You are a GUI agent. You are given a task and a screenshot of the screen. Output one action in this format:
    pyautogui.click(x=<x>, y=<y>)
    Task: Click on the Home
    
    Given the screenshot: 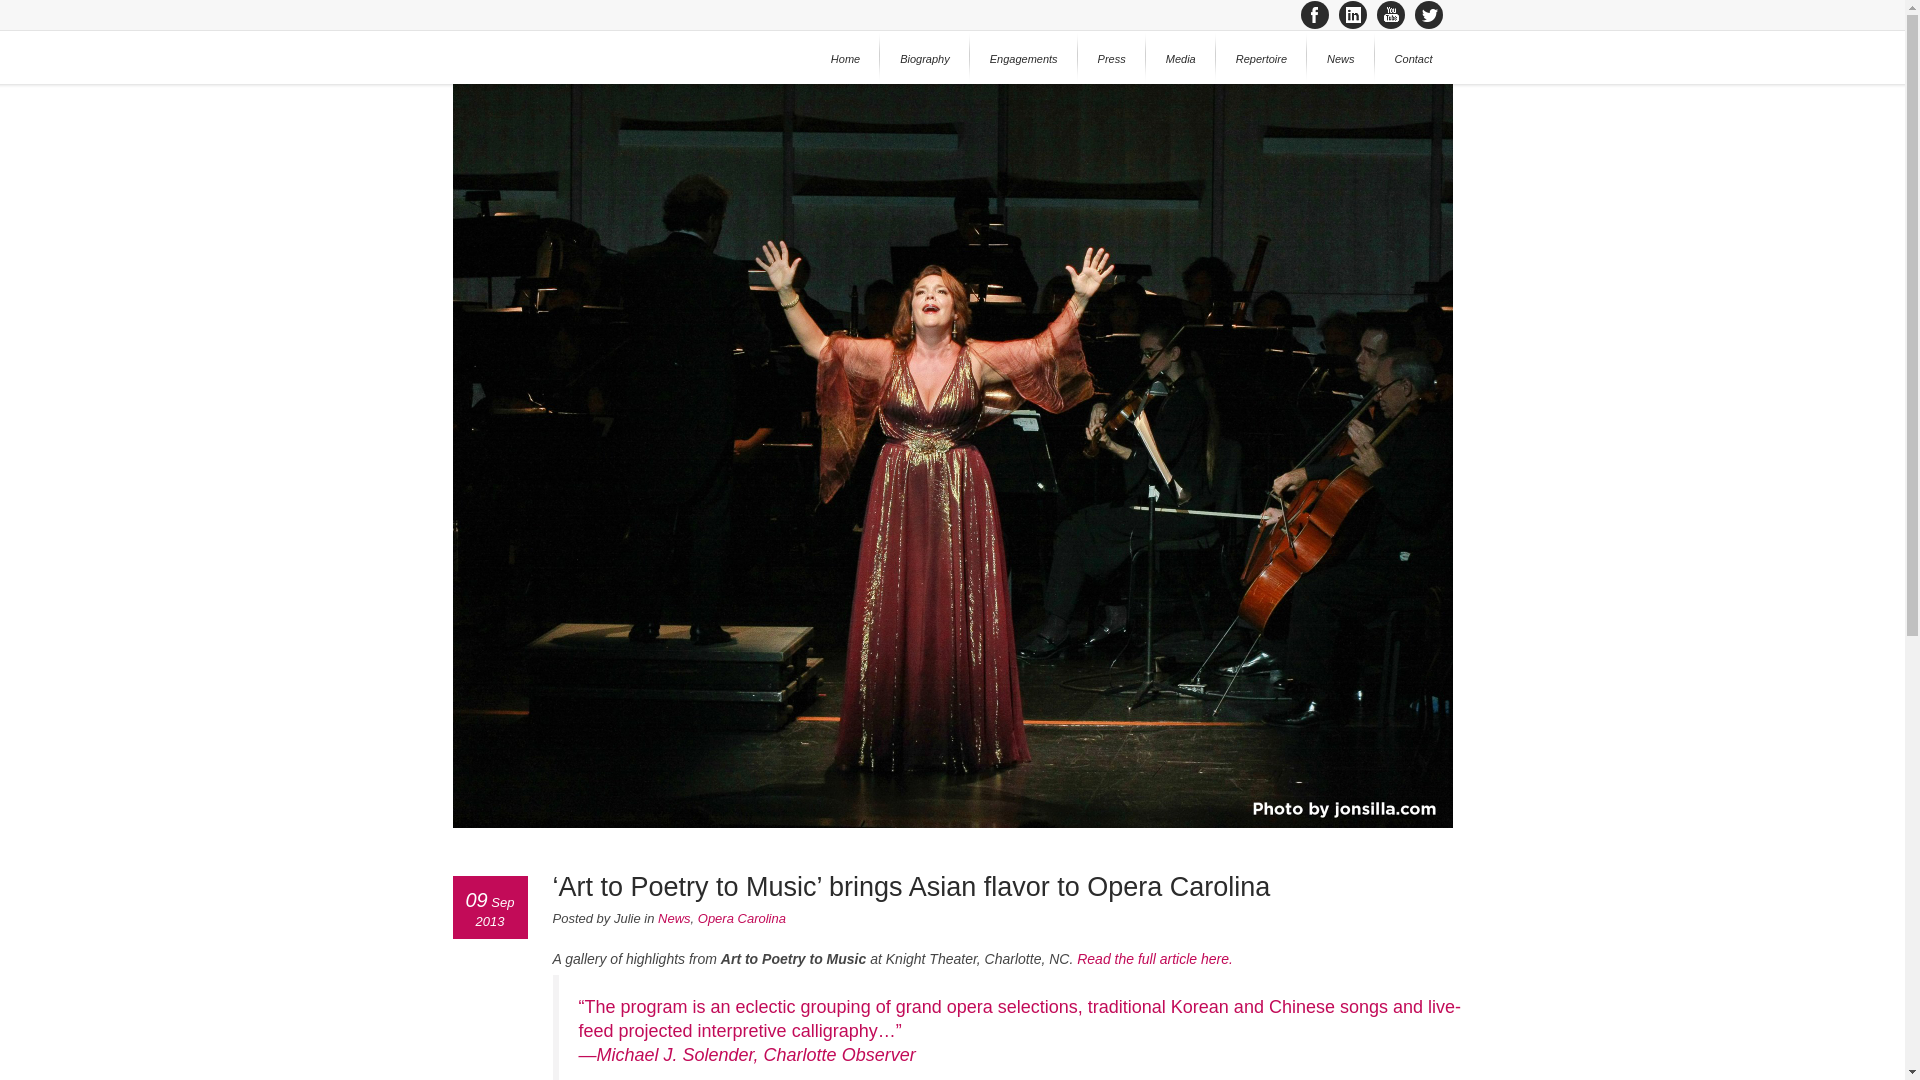 What is the action you would take?
    pyautogui.click(x=844, y=58)
    